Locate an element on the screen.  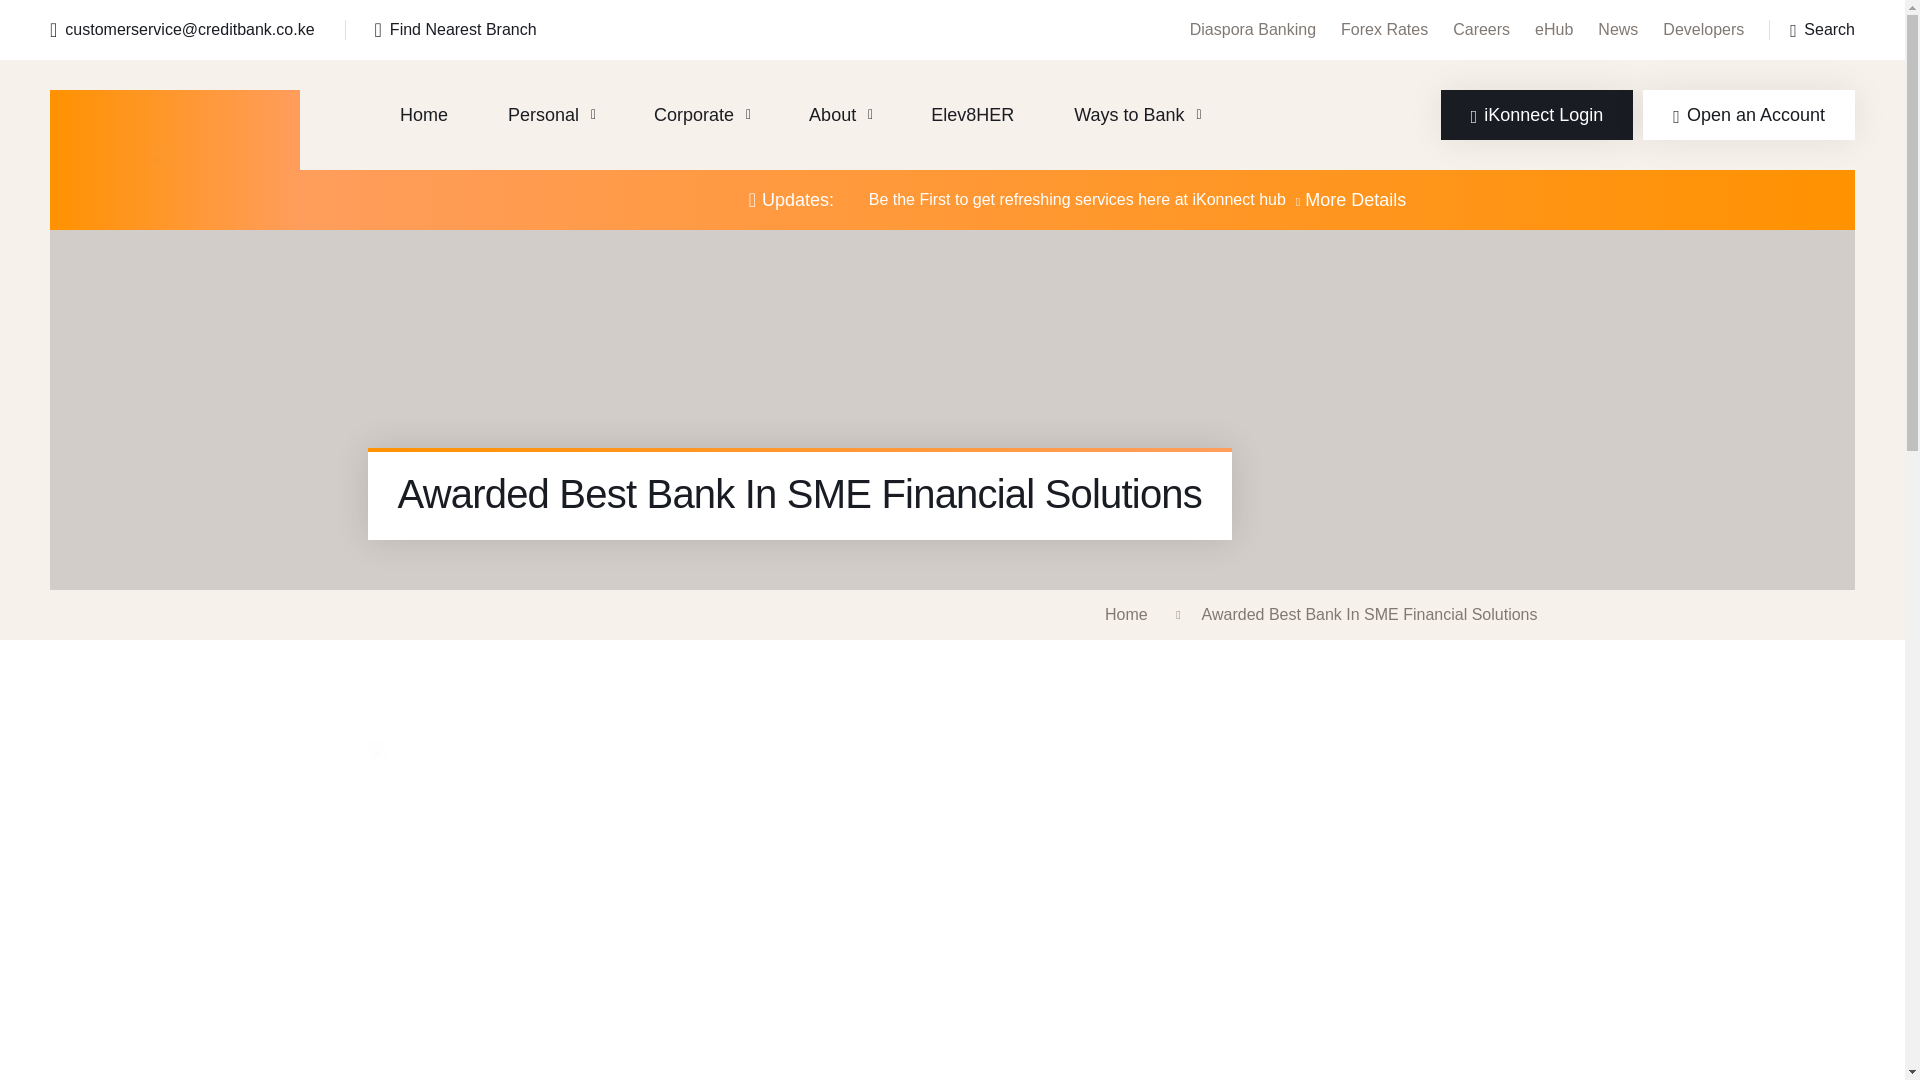
Forex Rates is located at coordinates (1384, 28).